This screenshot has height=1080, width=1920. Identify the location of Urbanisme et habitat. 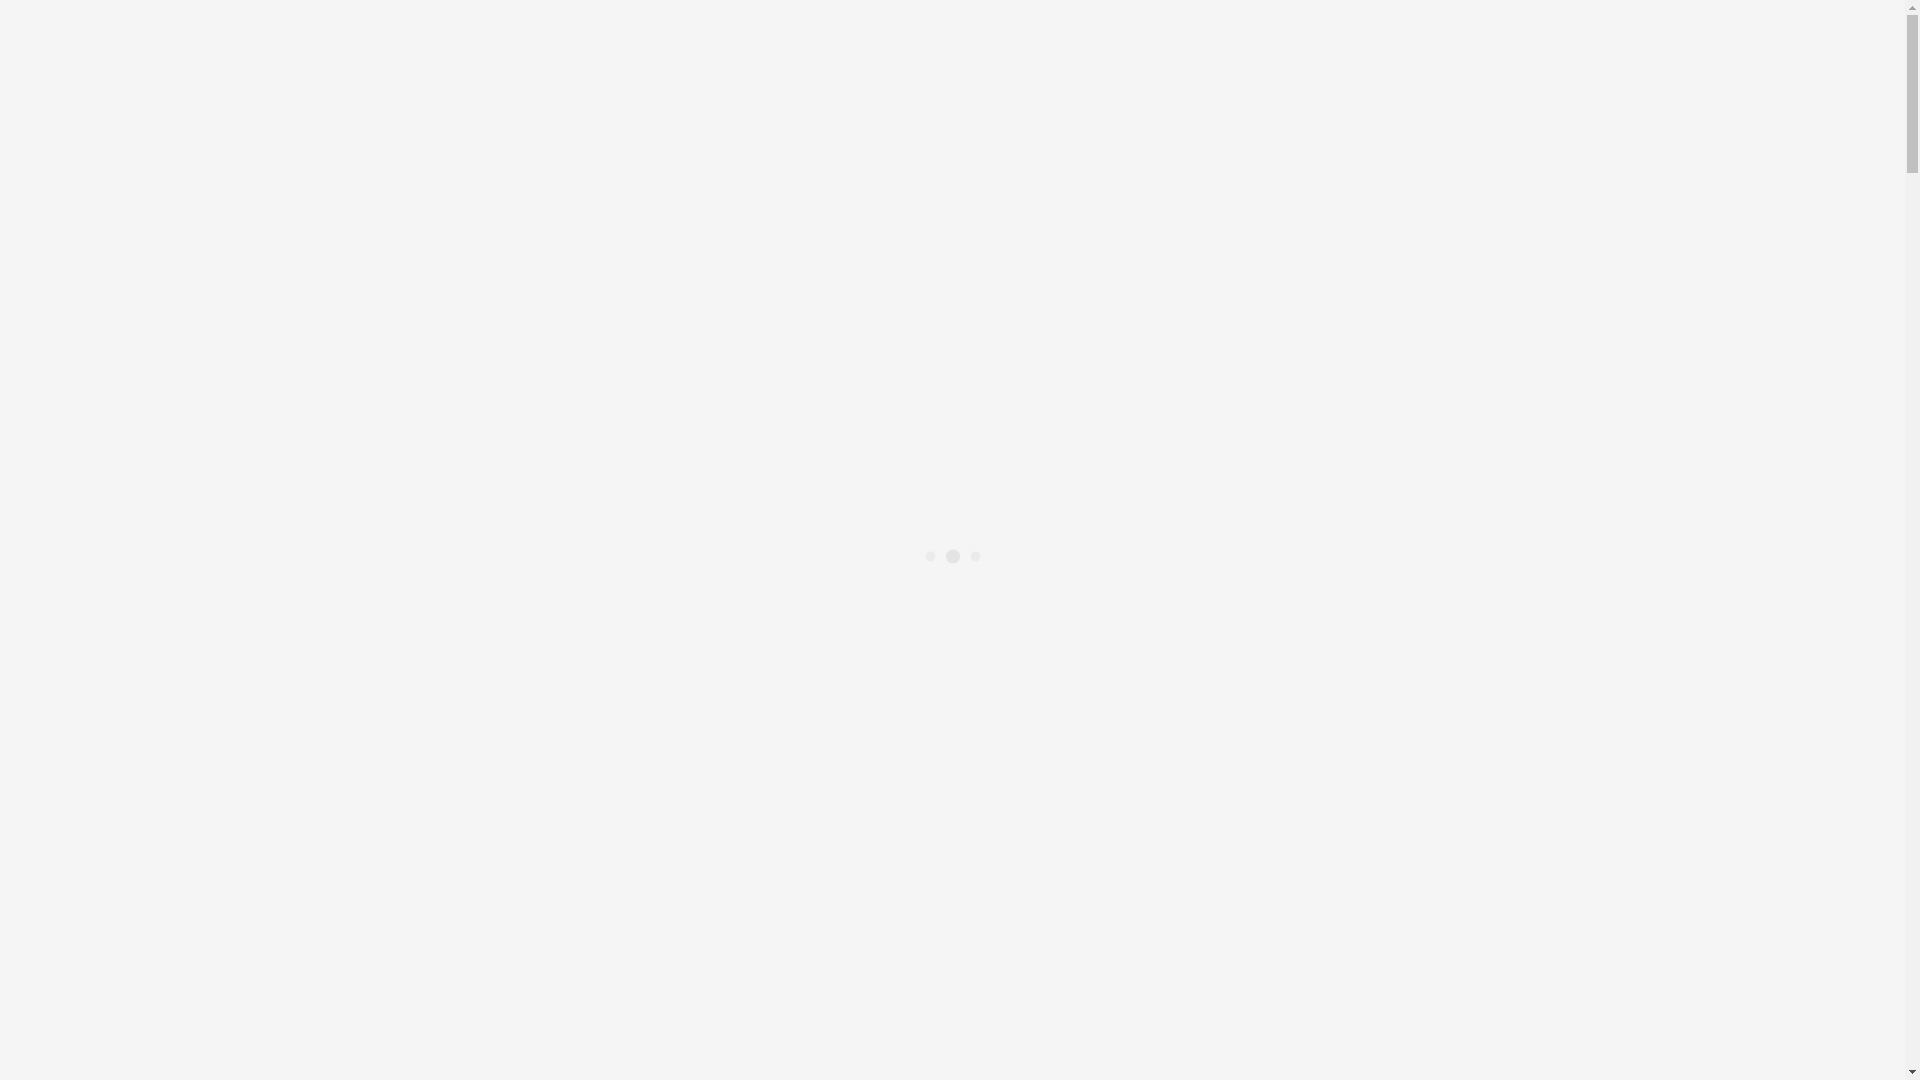
(154, 376).